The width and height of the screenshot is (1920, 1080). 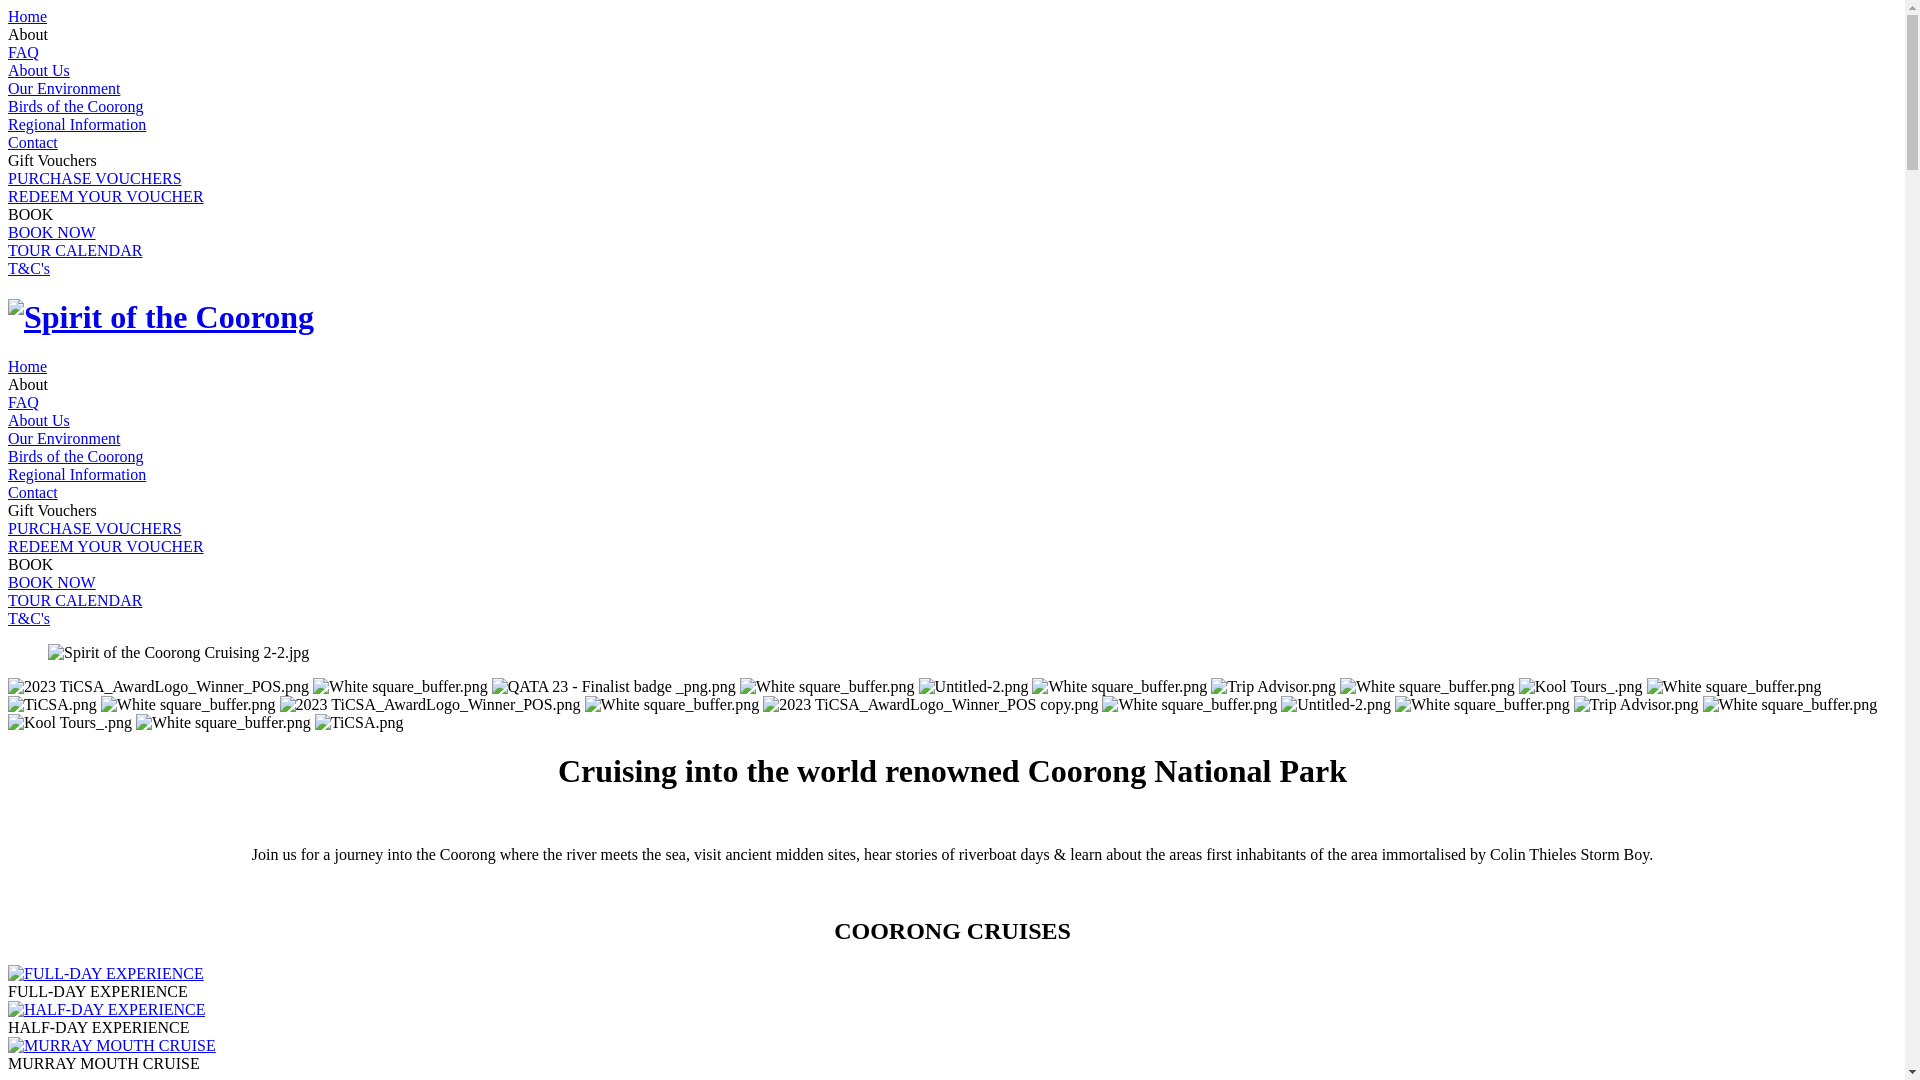 What do you see at coordinates (75, 250) in the screenshot?
I see `TOUR CALENDAR` at bounding box center [75, 250].